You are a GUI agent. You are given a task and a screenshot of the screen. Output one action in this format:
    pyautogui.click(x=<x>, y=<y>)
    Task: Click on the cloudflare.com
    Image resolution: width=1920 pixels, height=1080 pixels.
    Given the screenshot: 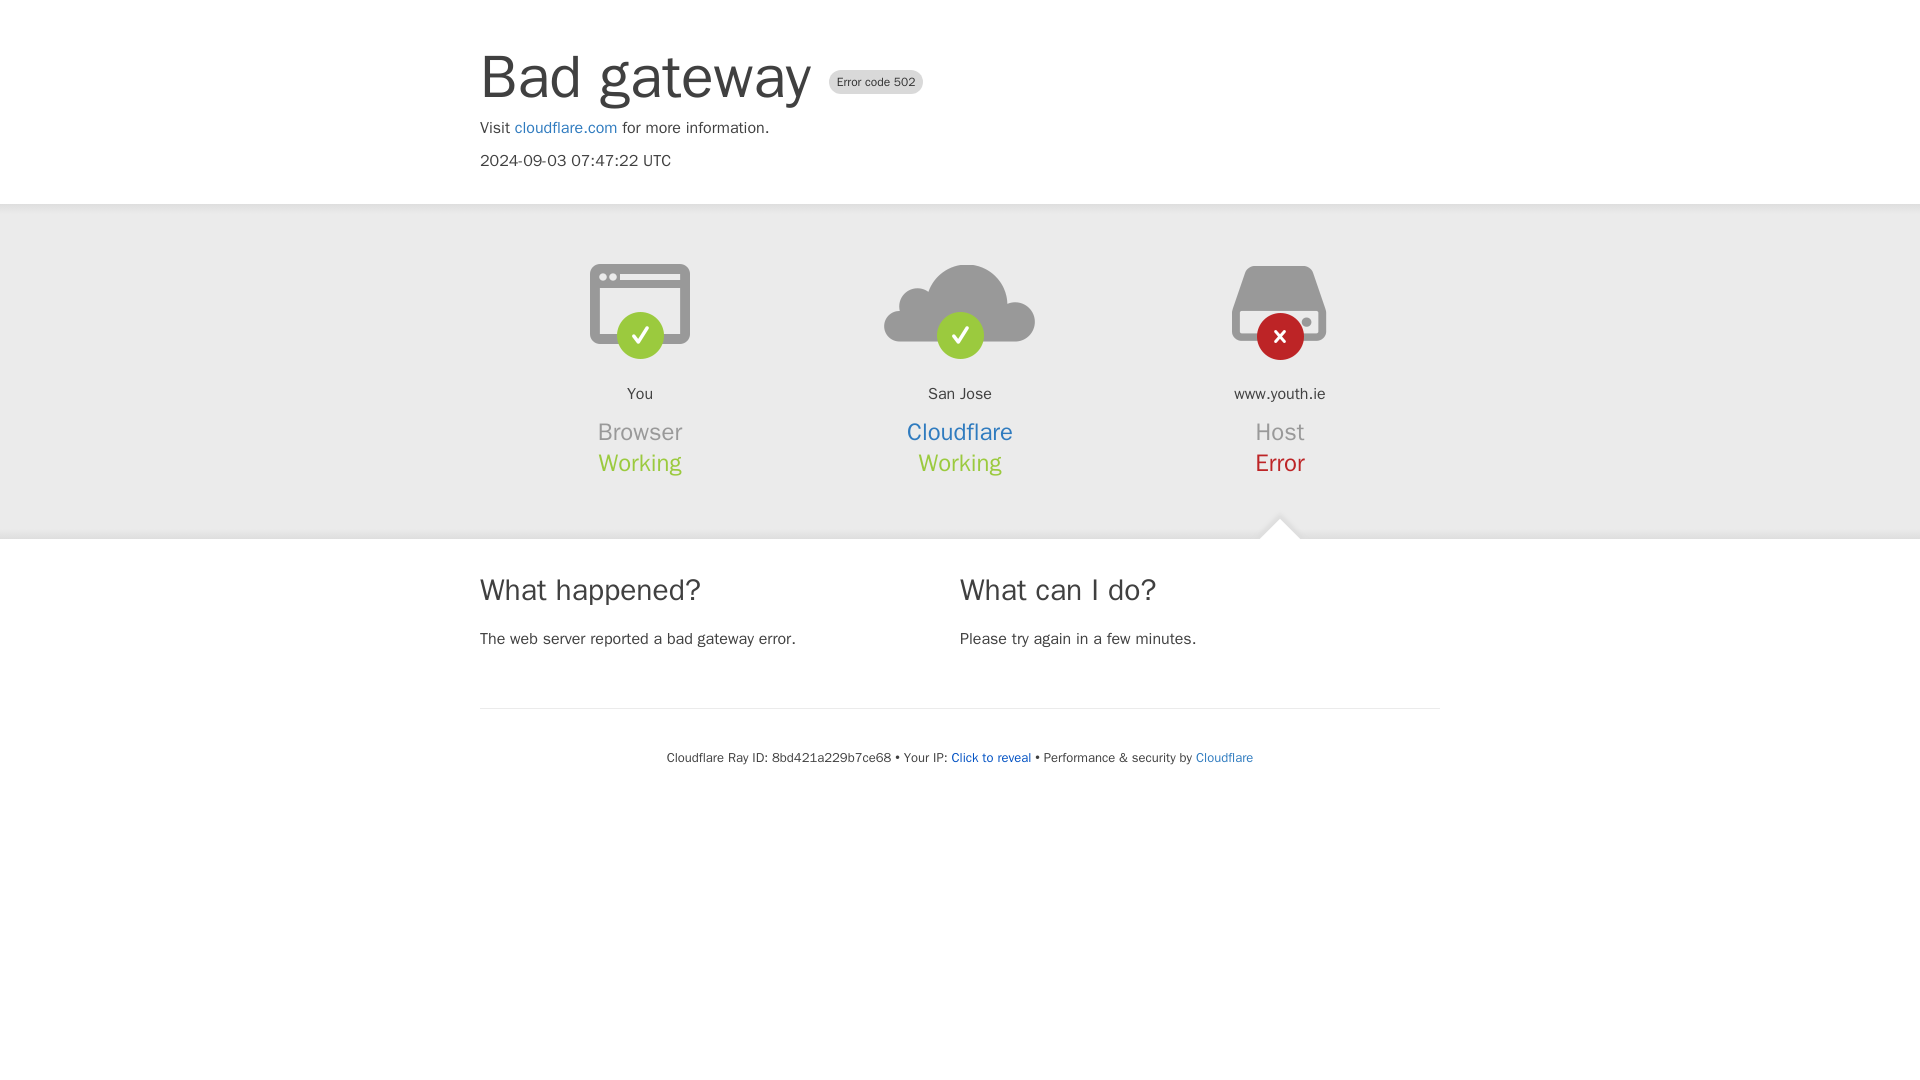 What is the action you would take?
    pyautogui.click(x=566, y=128)
    